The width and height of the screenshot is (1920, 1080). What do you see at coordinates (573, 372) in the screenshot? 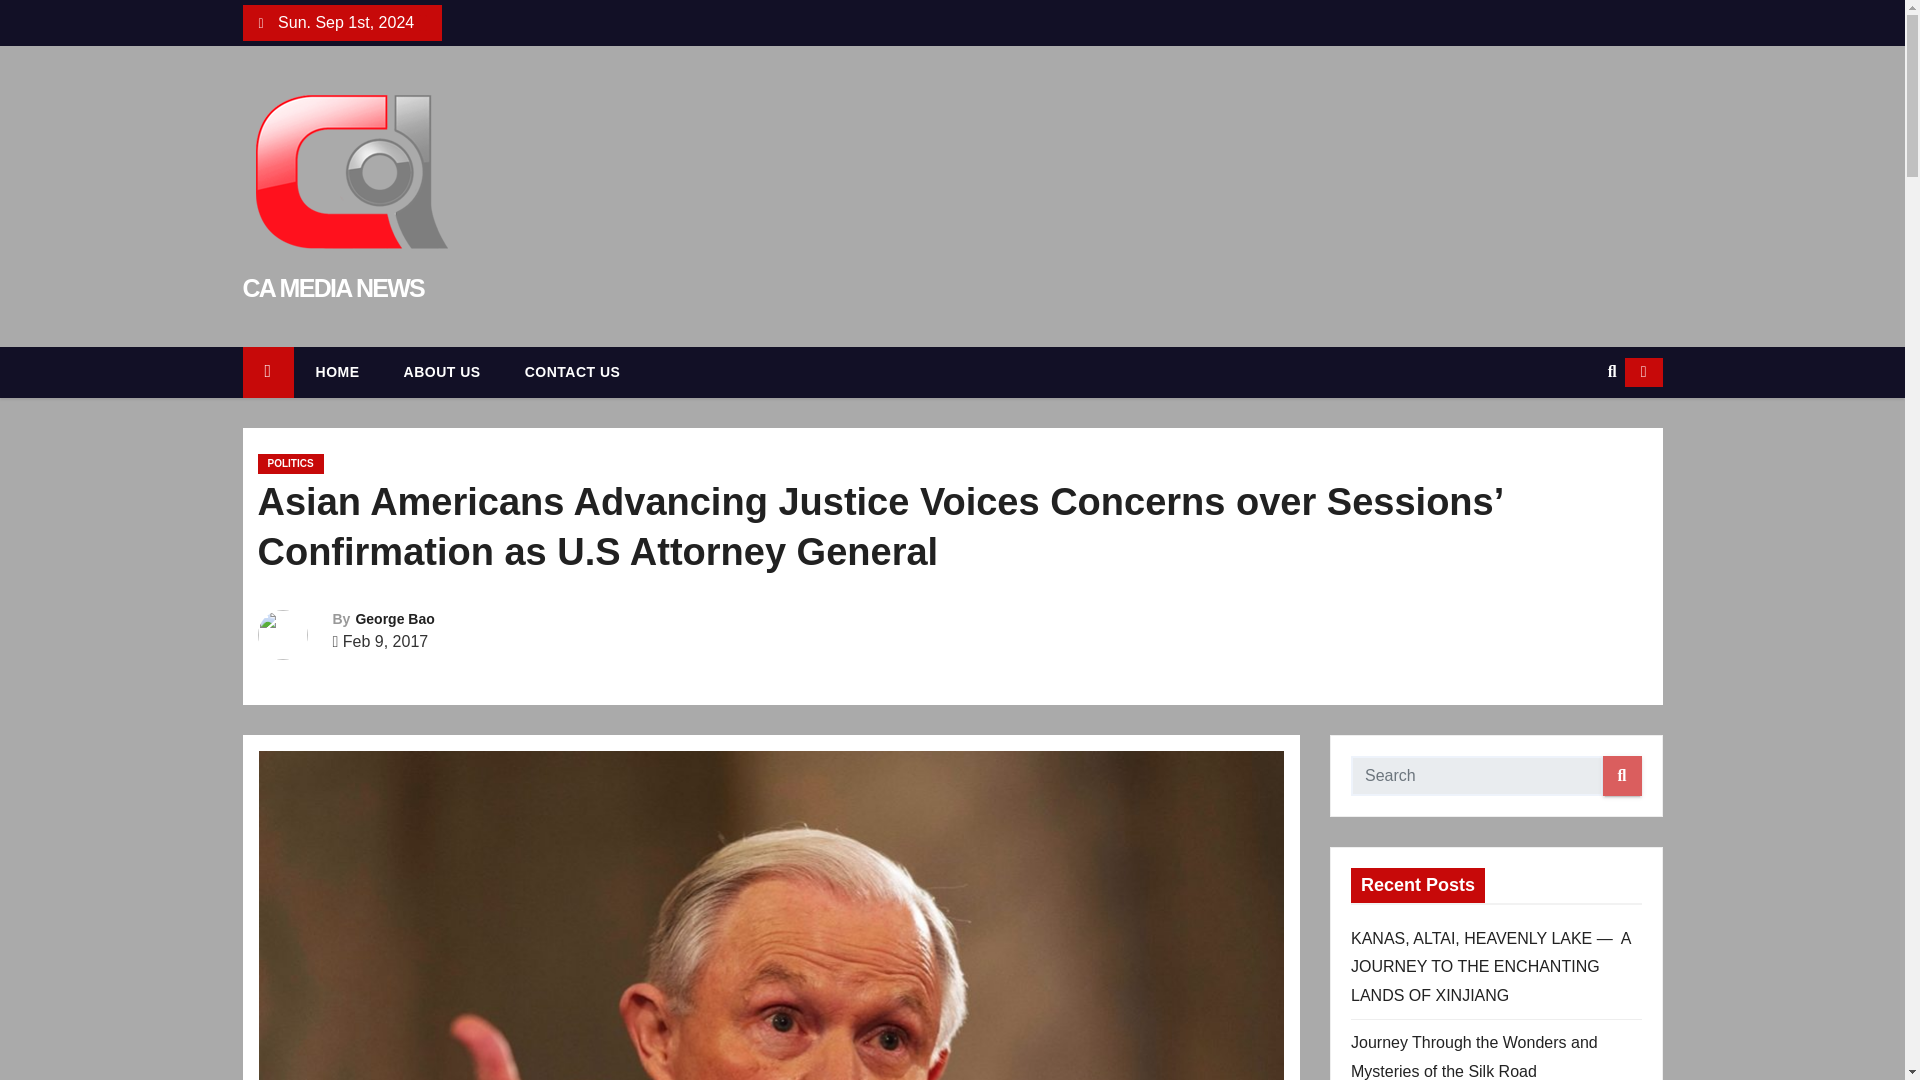
I see `CONTACT US` at bounding box center [573, 372].